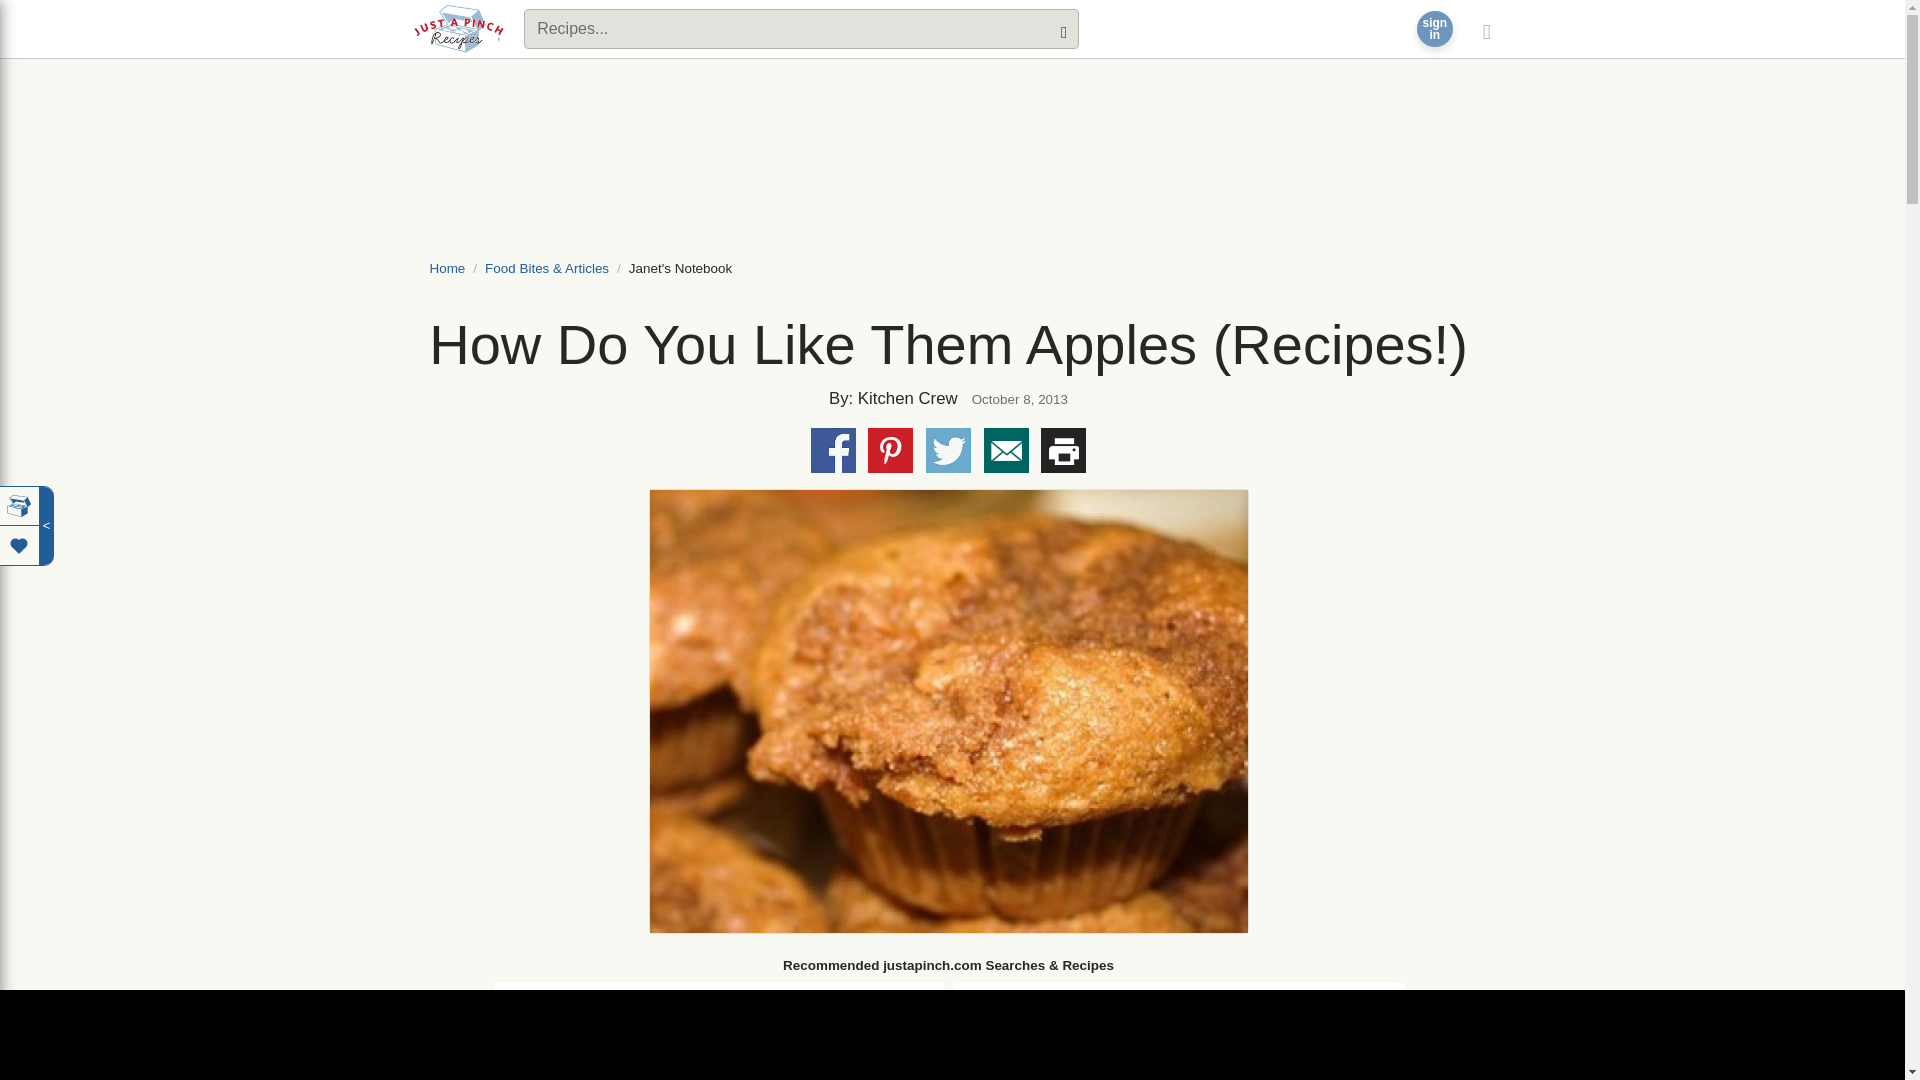 The width and height of the screenshot is (1920, 1080). What do you see at coordinates (517, 1076) in the screenshot?
I see `...` at bounding box center [517, 1076].